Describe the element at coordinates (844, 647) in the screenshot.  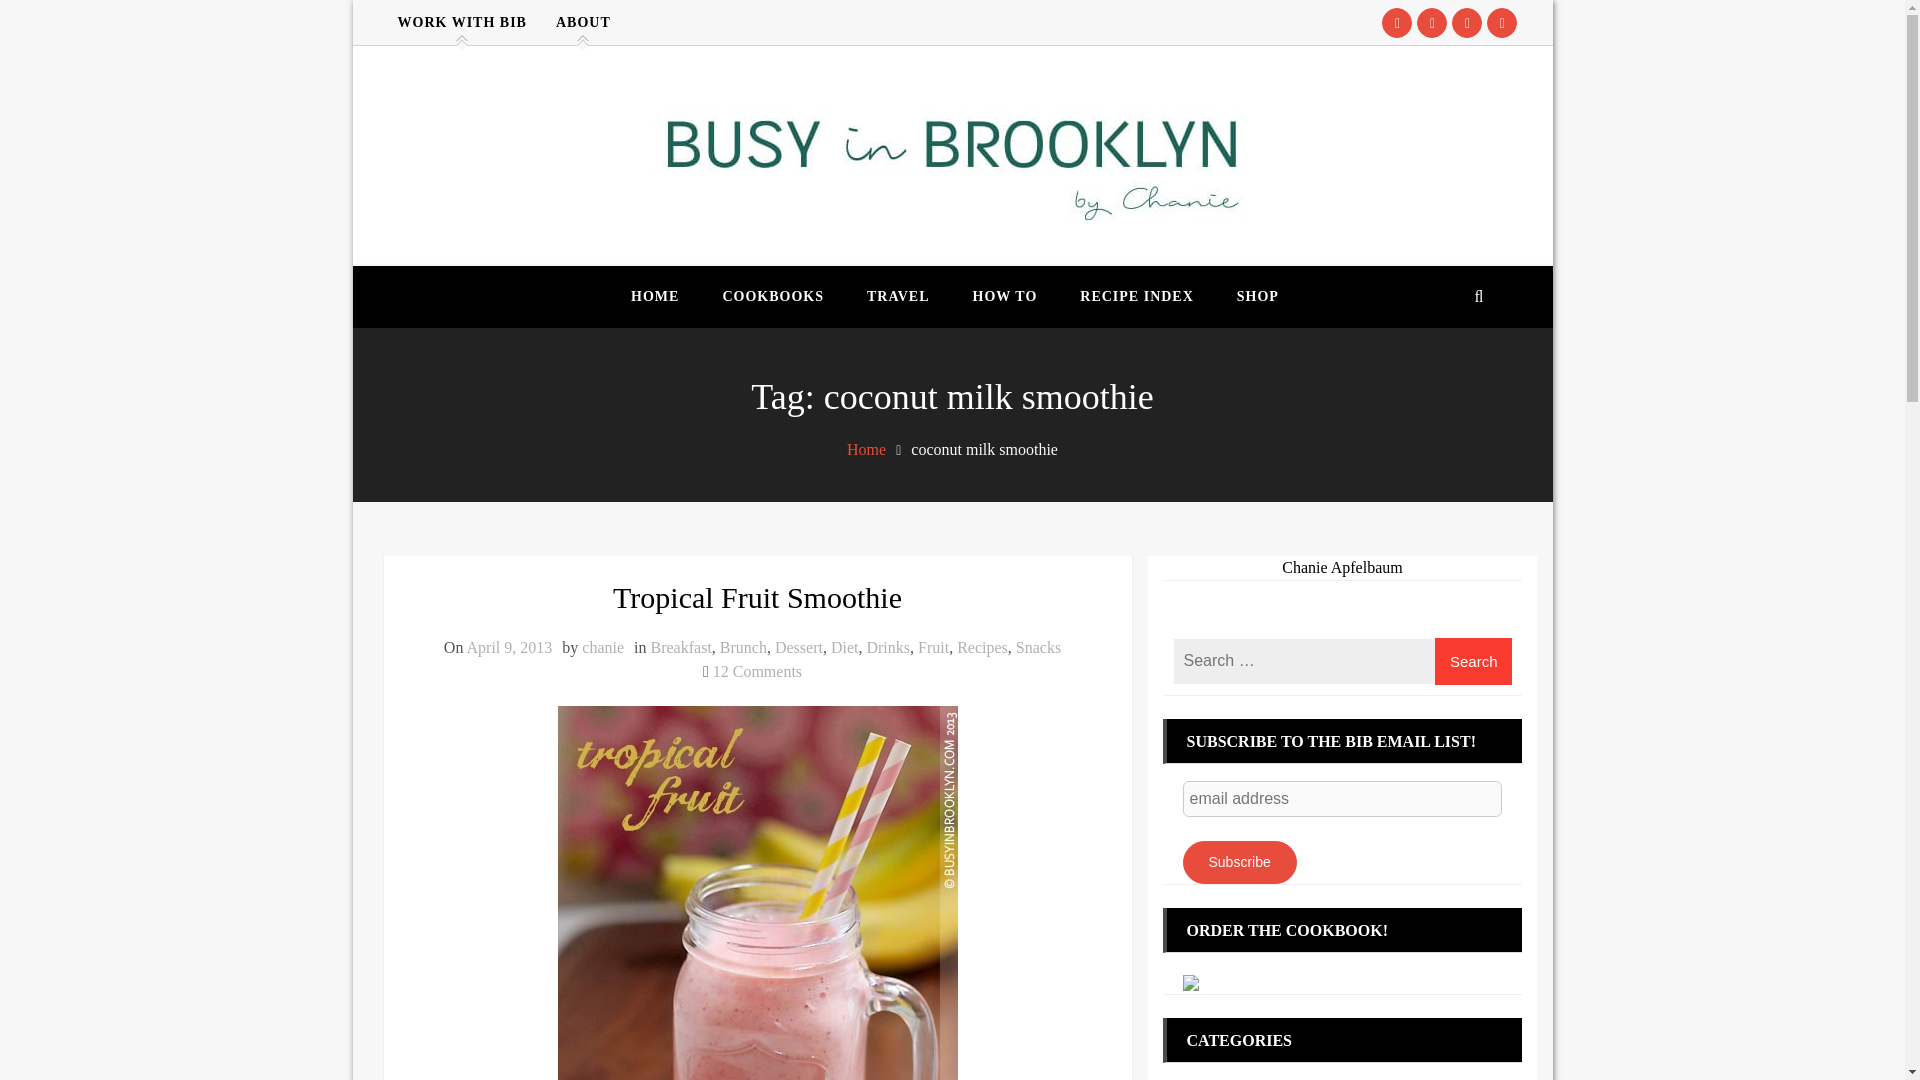
I see `HOME` at that location.